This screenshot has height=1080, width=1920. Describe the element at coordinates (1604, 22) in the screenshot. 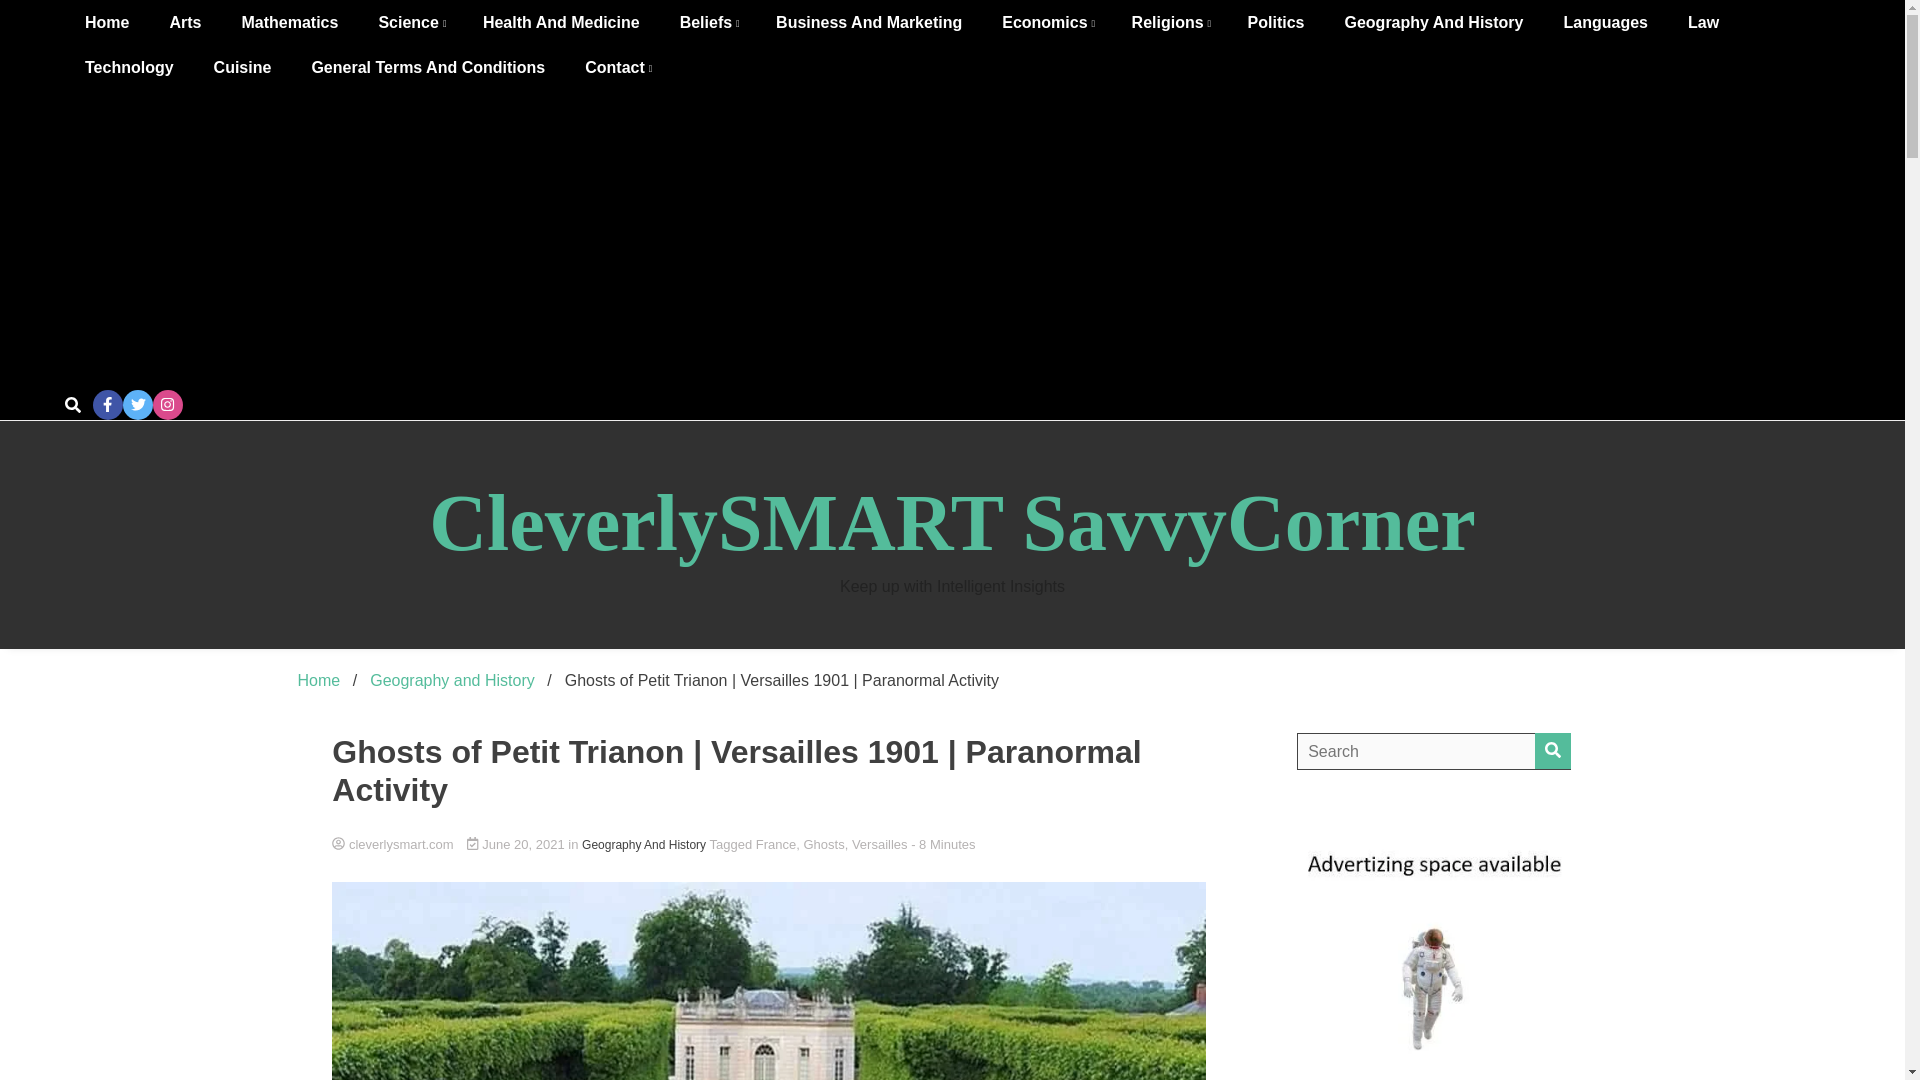

I see `Languages` at that location.